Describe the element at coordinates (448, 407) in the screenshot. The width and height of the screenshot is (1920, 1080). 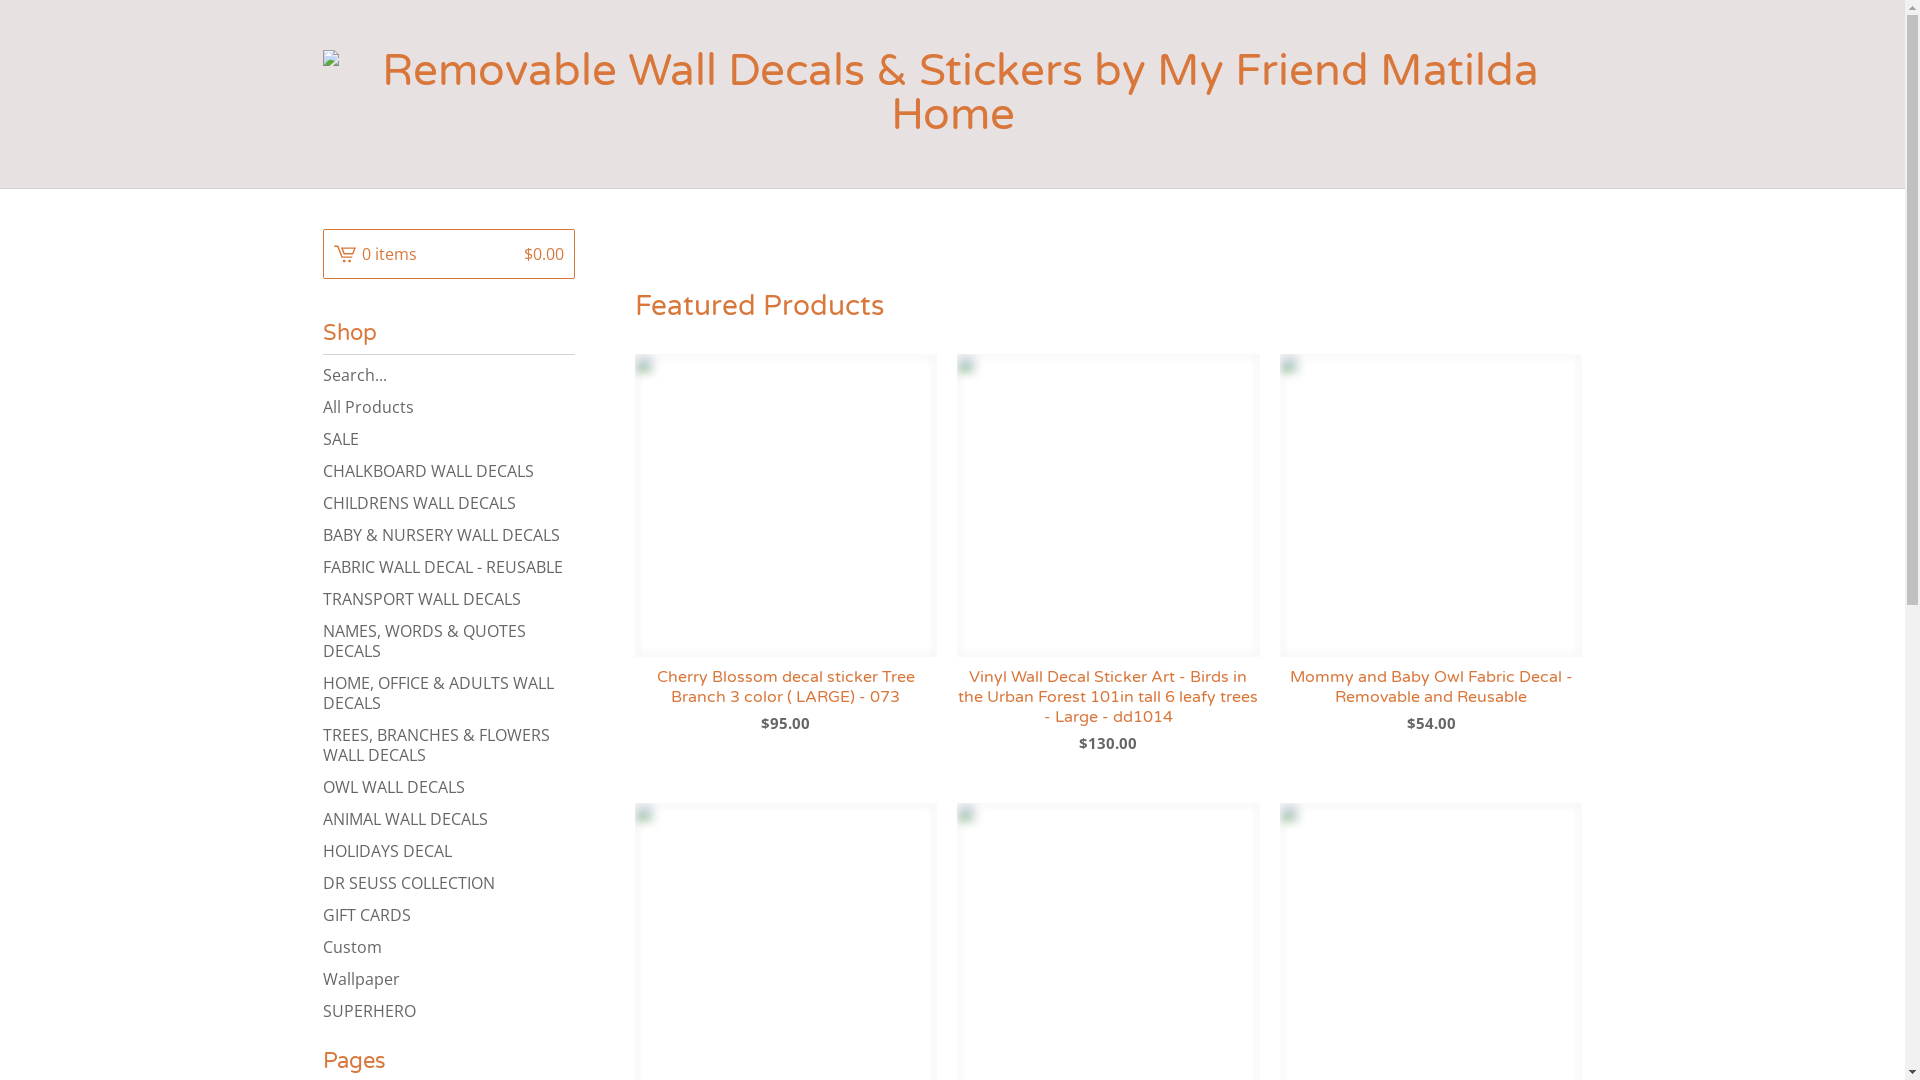
I see `All Products` at that location.